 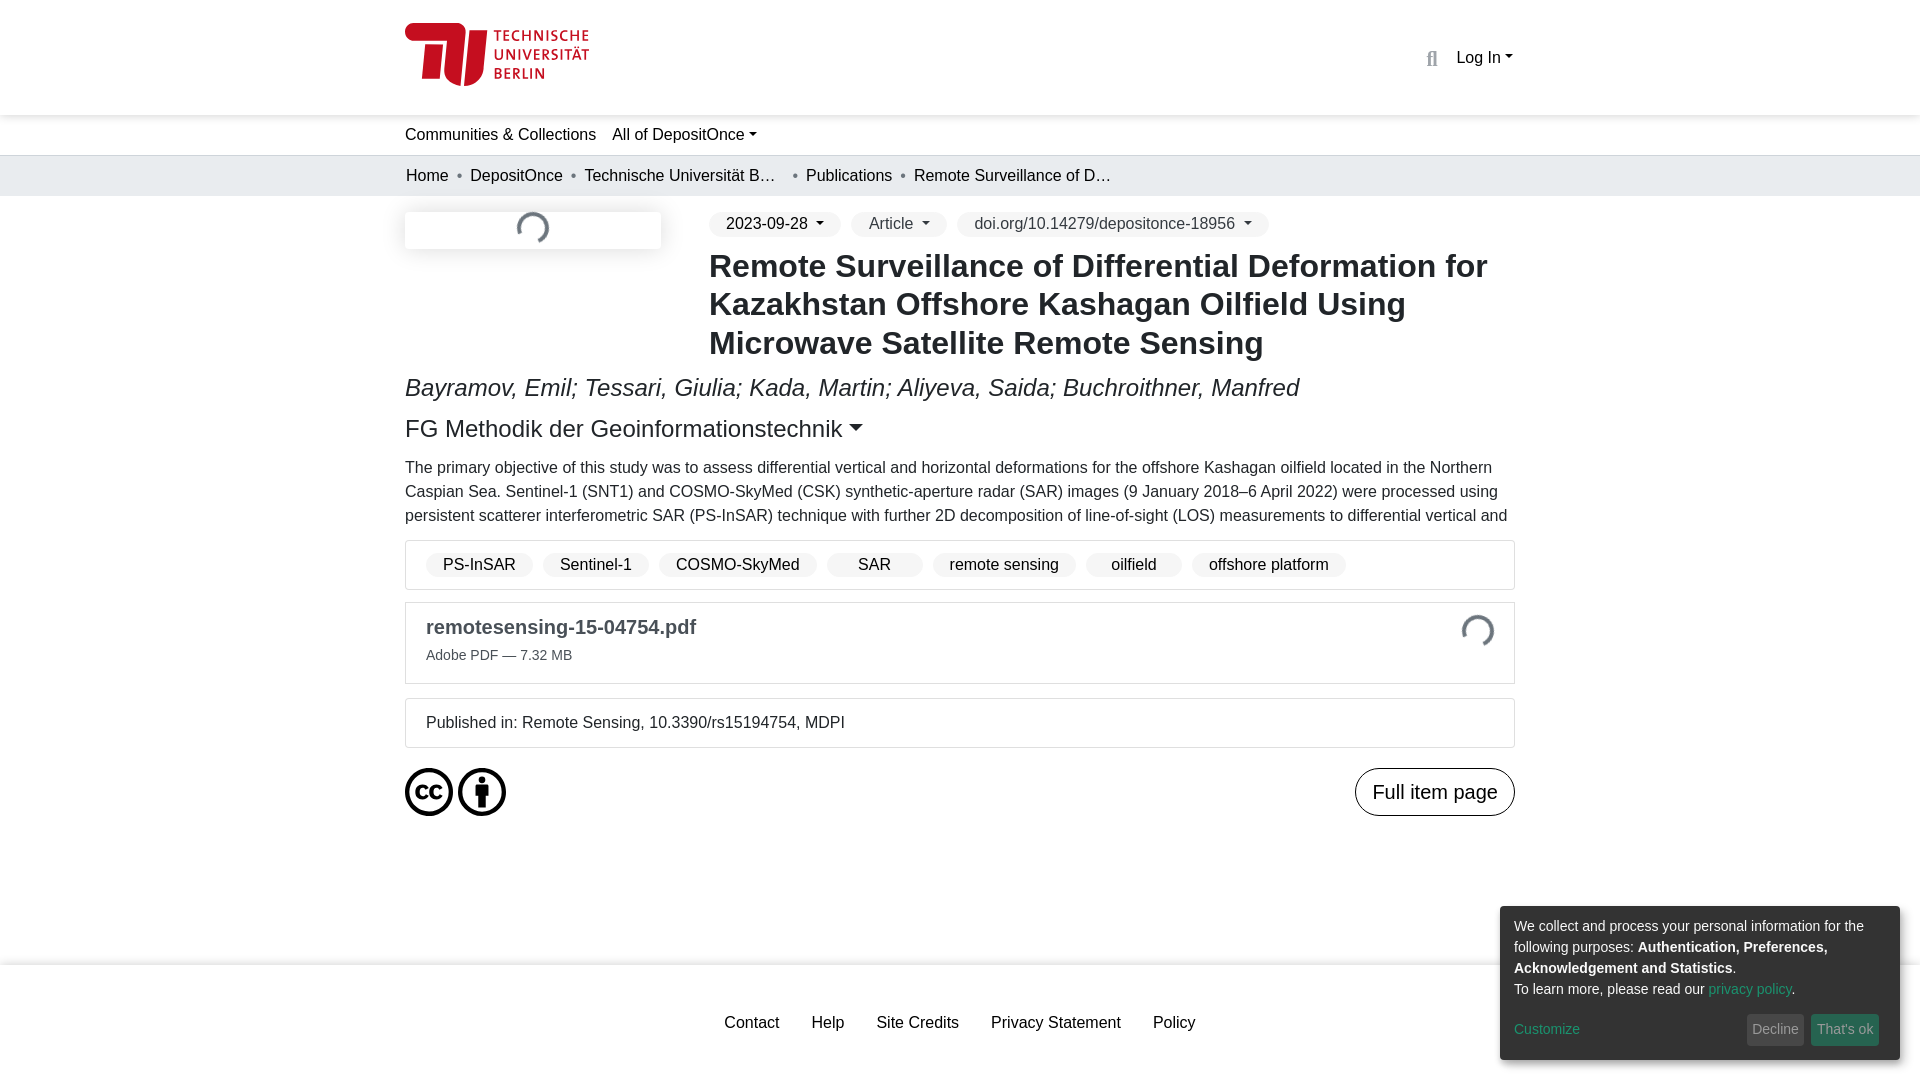 I want to click on Log In, so click(x=1484, y=56).